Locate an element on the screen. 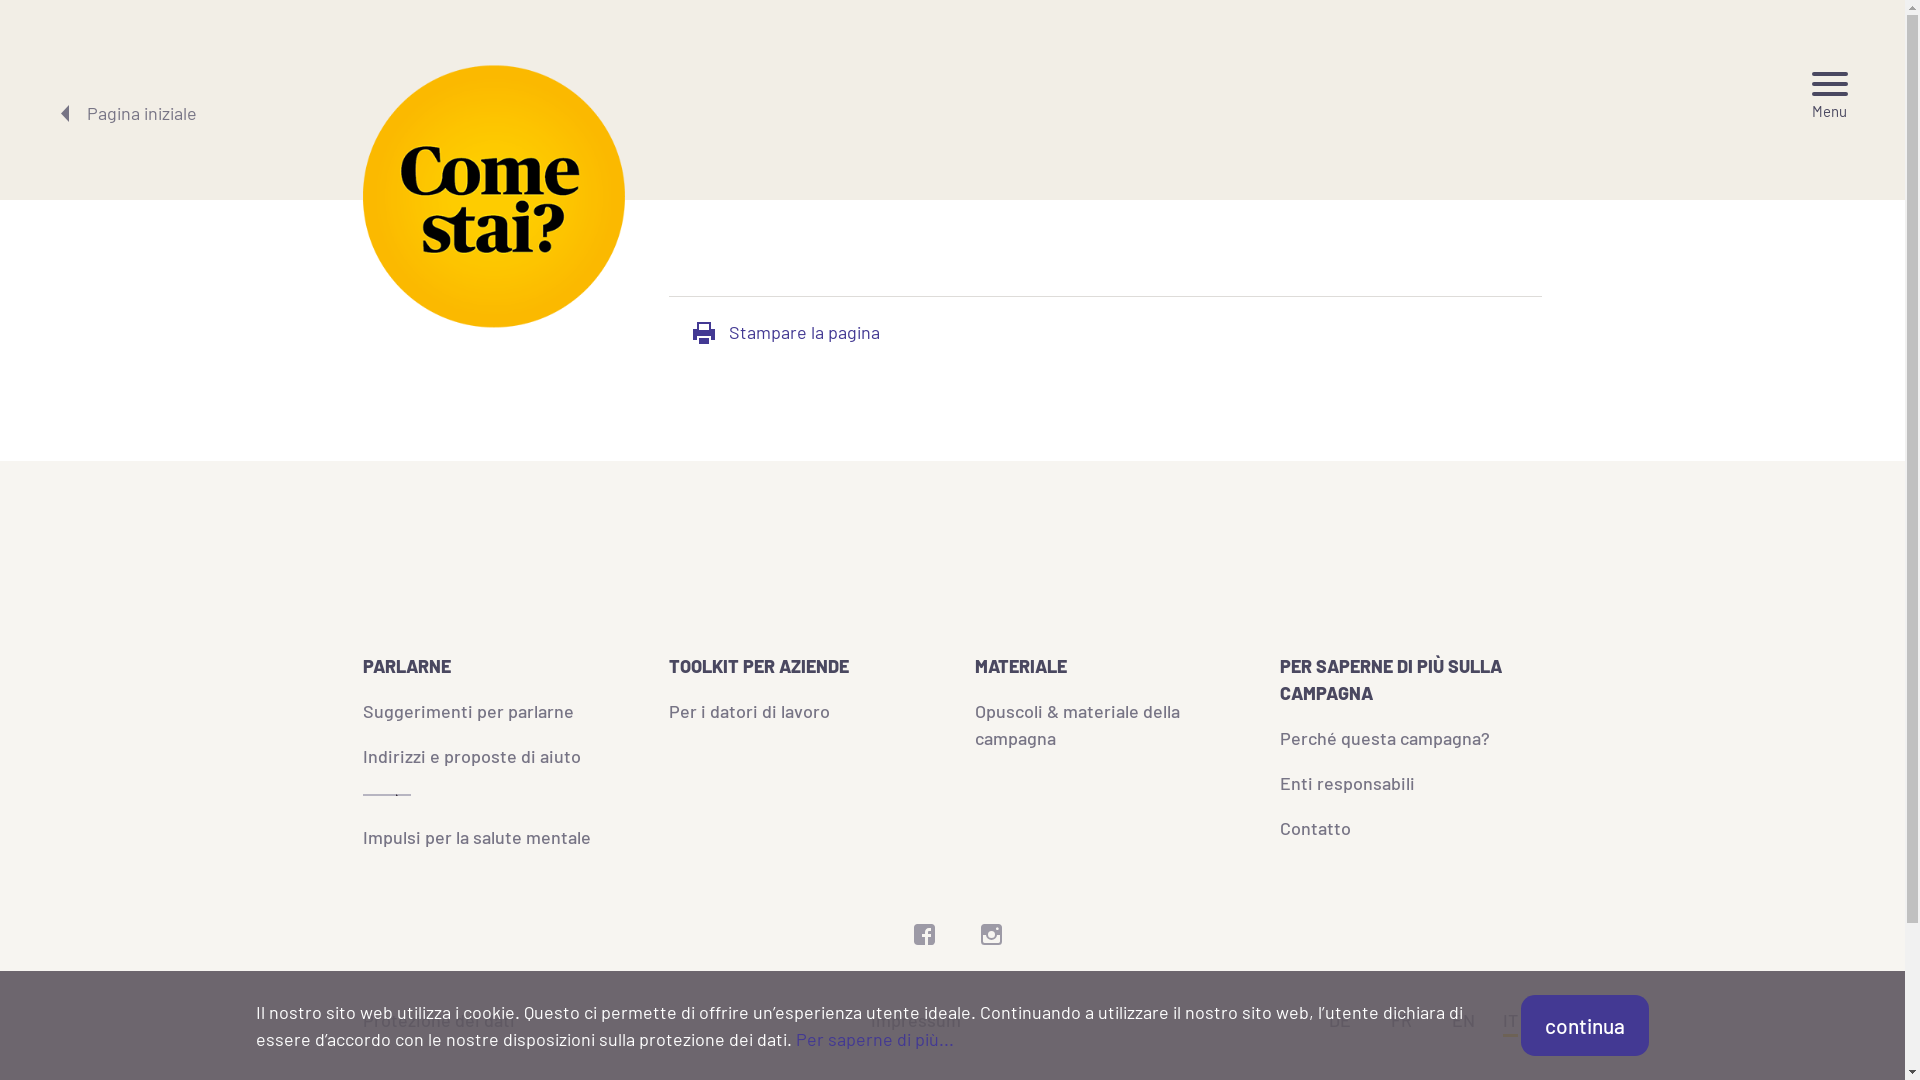 This screenshot has height=1080, width=1920. Pagina iniziale is located at coordinates (127, 114).